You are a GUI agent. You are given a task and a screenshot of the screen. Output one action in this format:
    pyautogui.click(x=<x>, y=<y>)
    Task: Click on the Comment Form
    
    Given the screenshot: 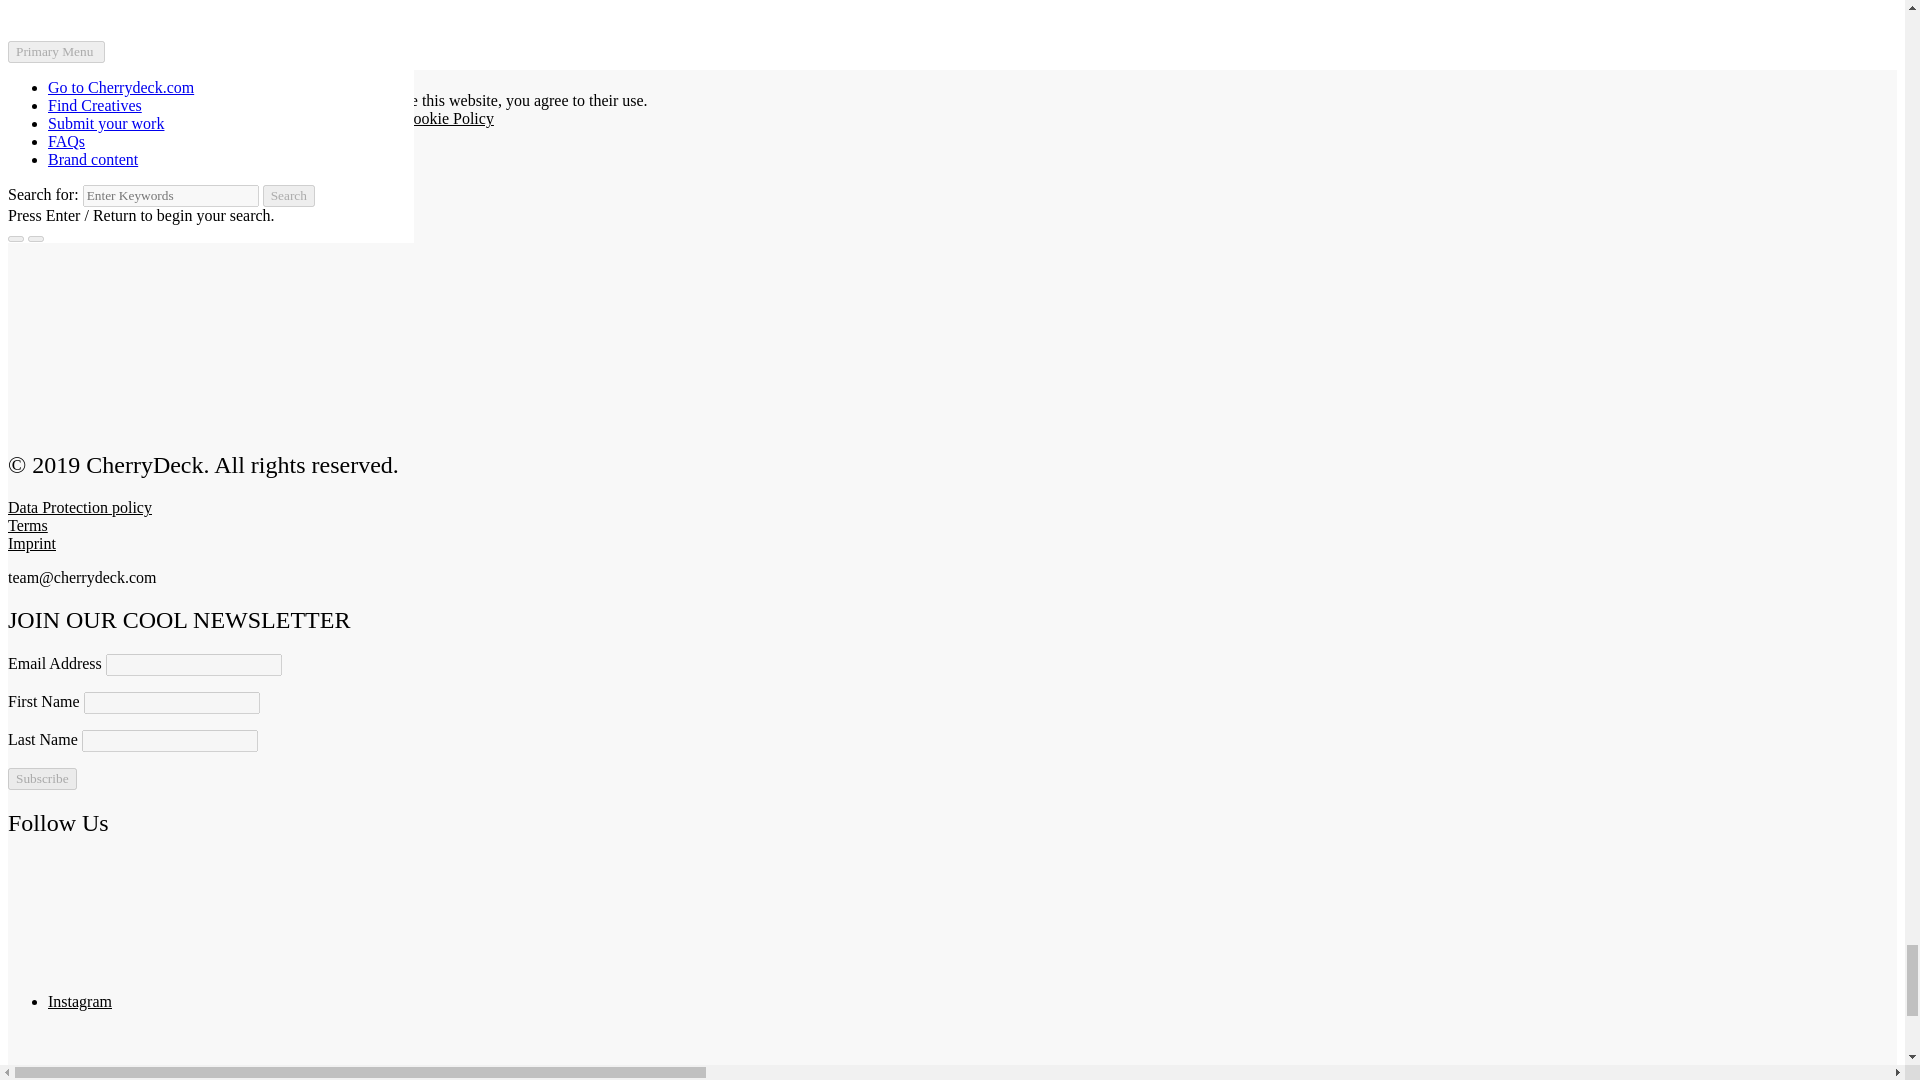 What is the action you would take?
    pyautogui.click(x=952, y=32)
    